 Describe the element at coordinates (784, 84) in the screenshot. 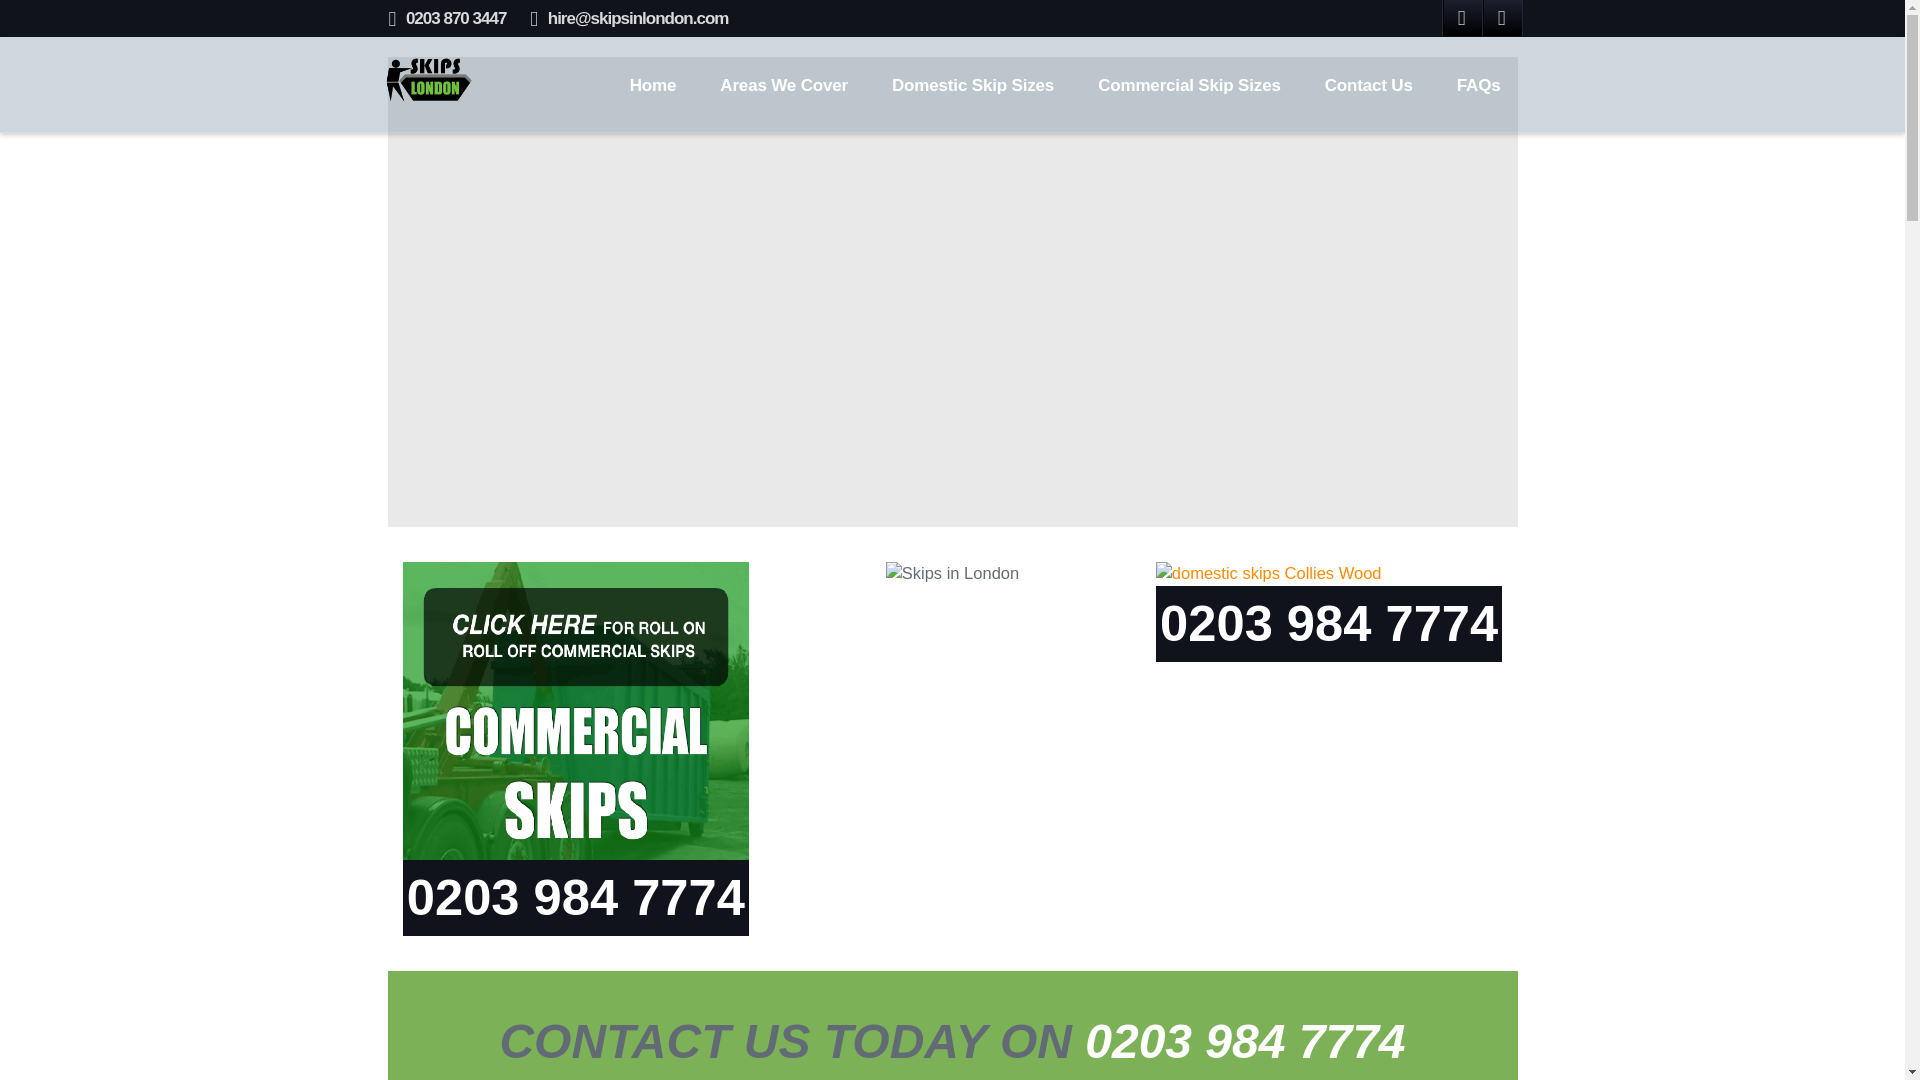

I see `Areas We Cover` at that location.